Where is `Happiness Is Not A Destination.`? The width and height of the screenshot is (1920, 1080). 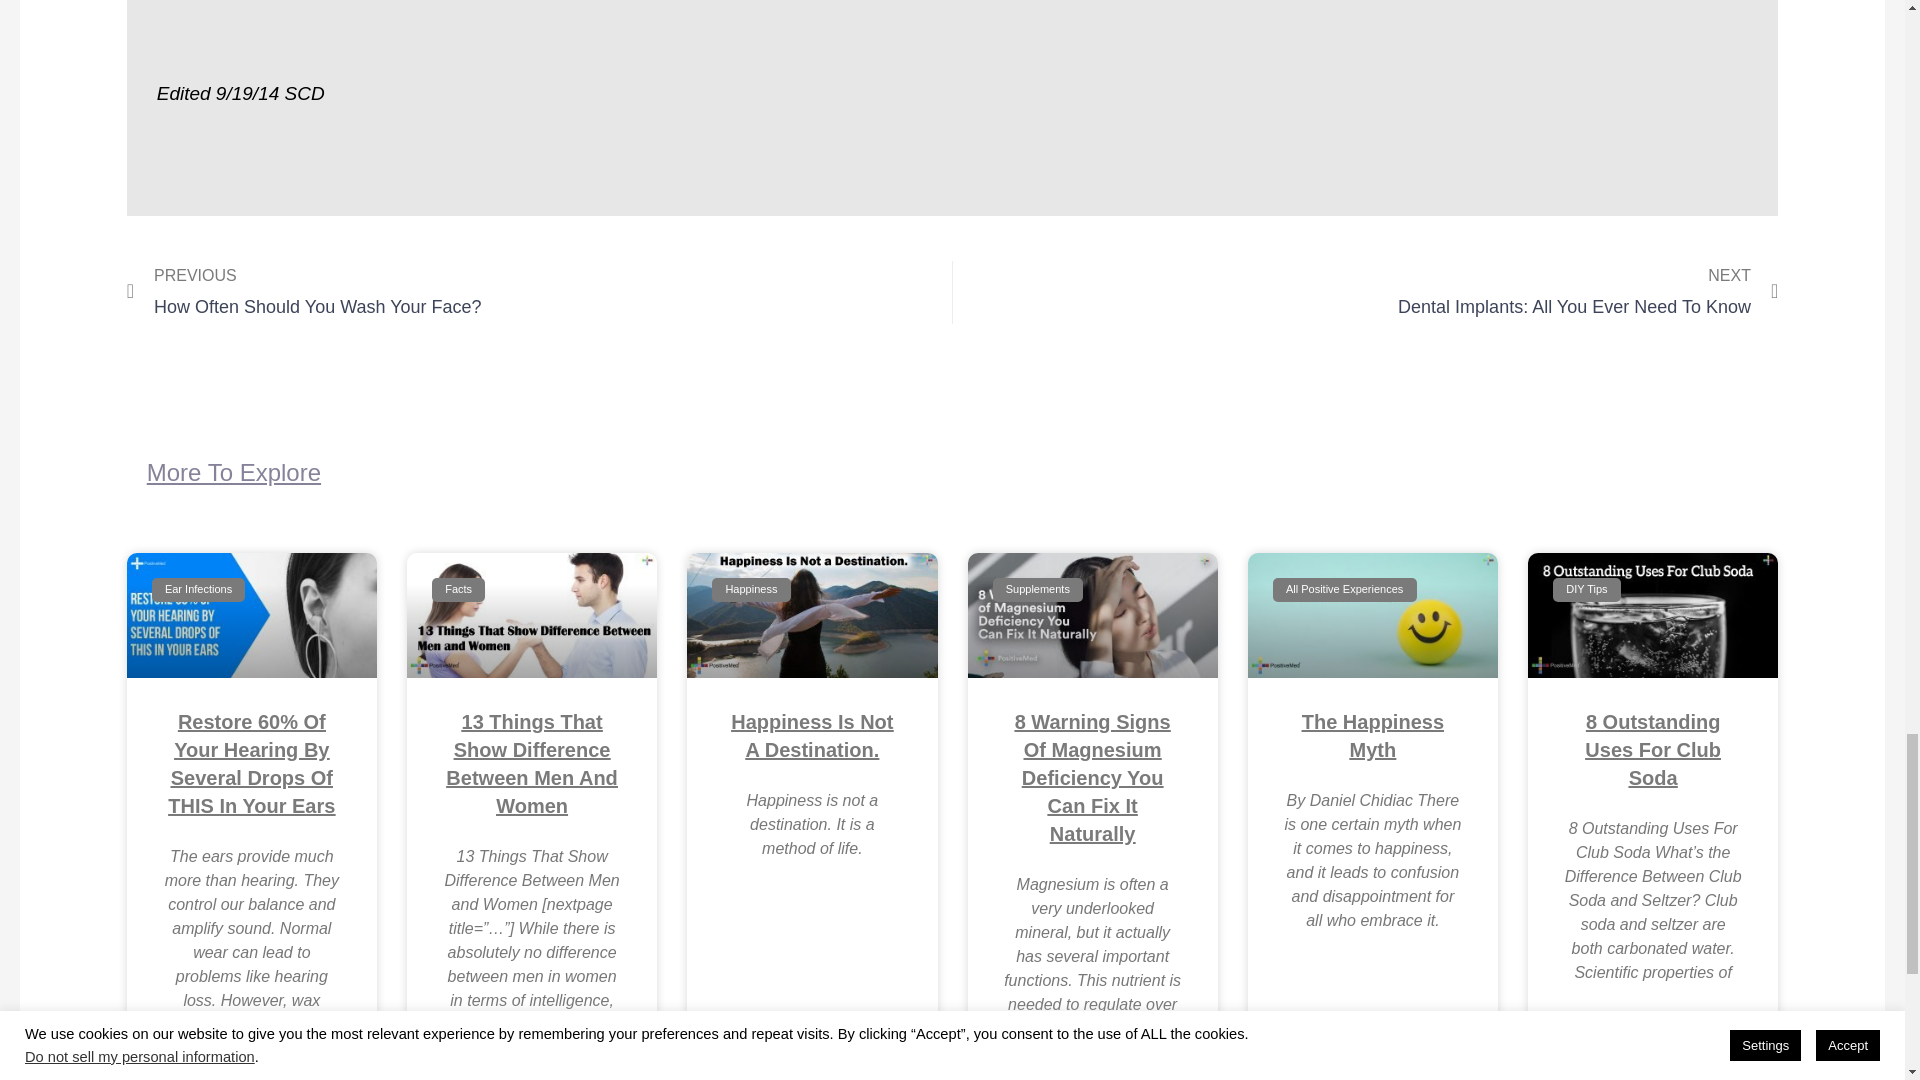 Happiness Is Not A Destination. is located at coordinates (539, 292).